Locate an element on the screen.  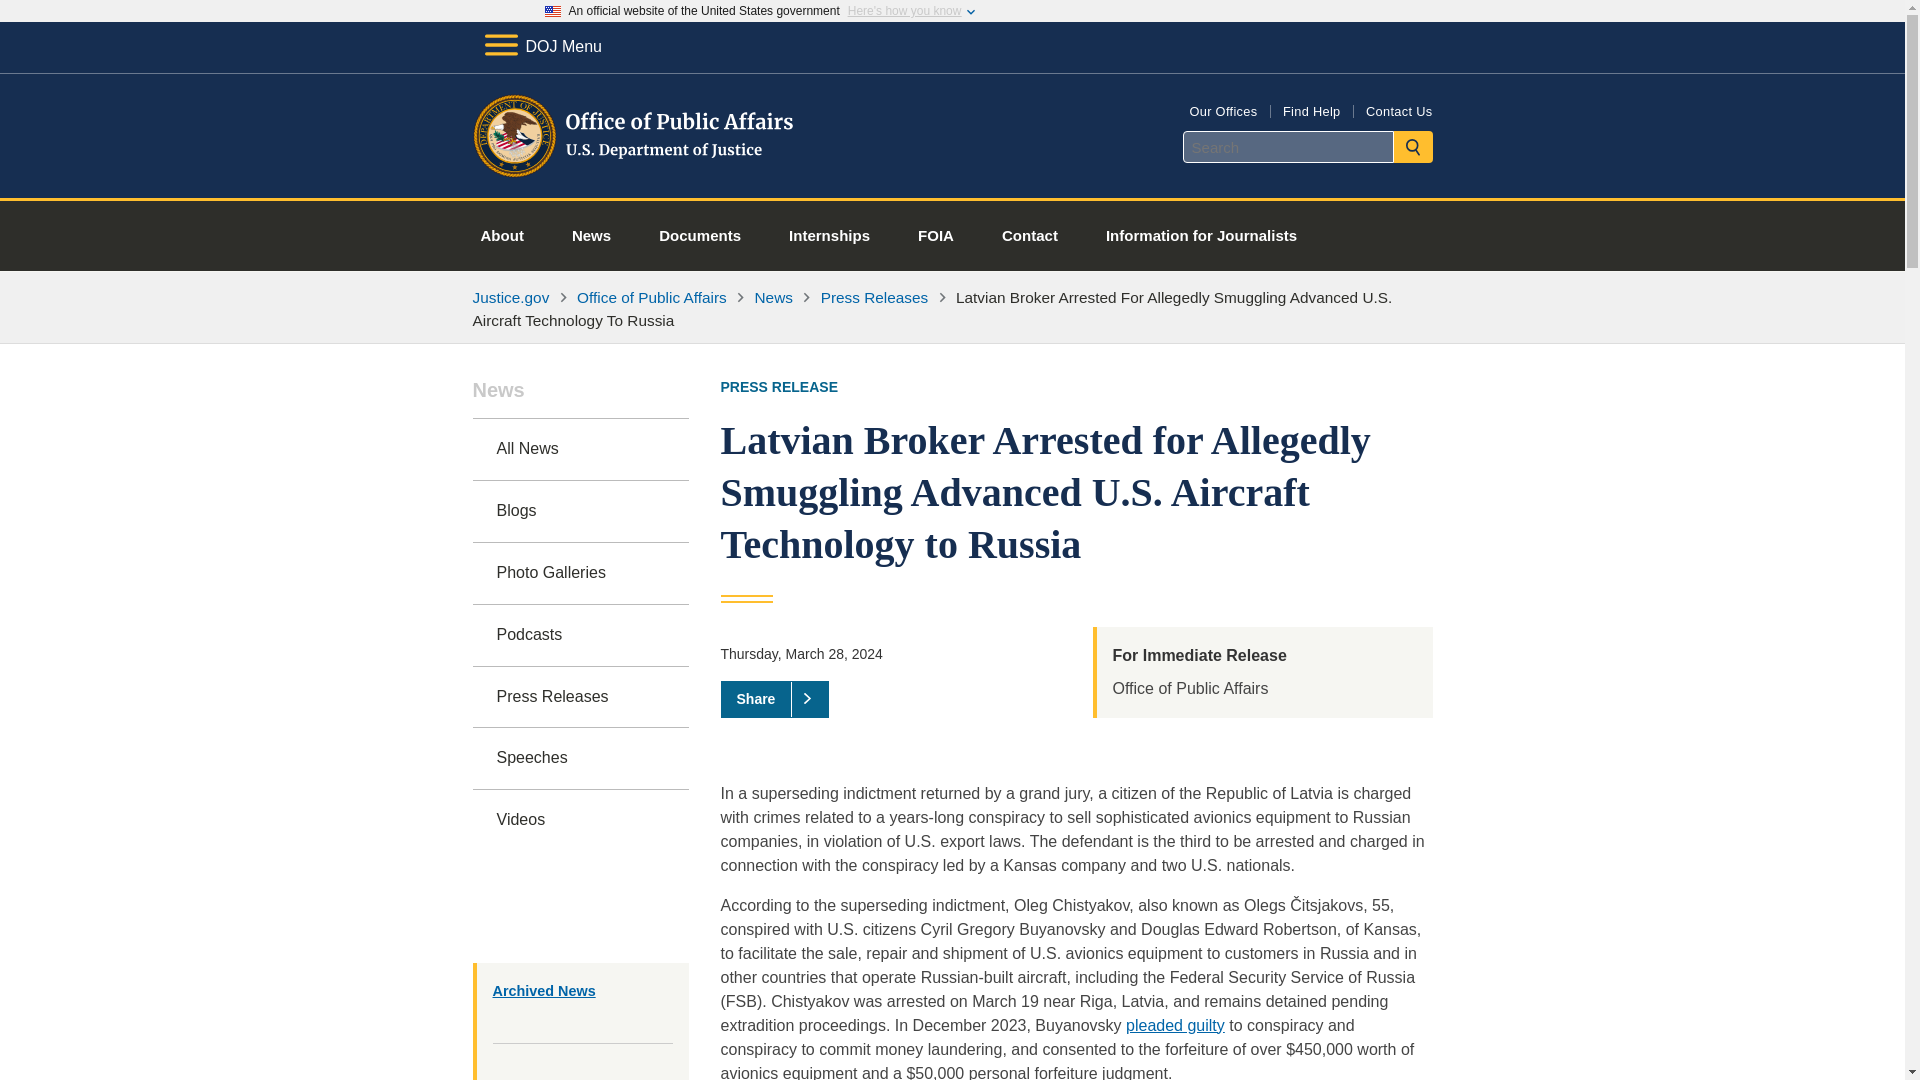
Press Releases is located at coordinates (875, 297).